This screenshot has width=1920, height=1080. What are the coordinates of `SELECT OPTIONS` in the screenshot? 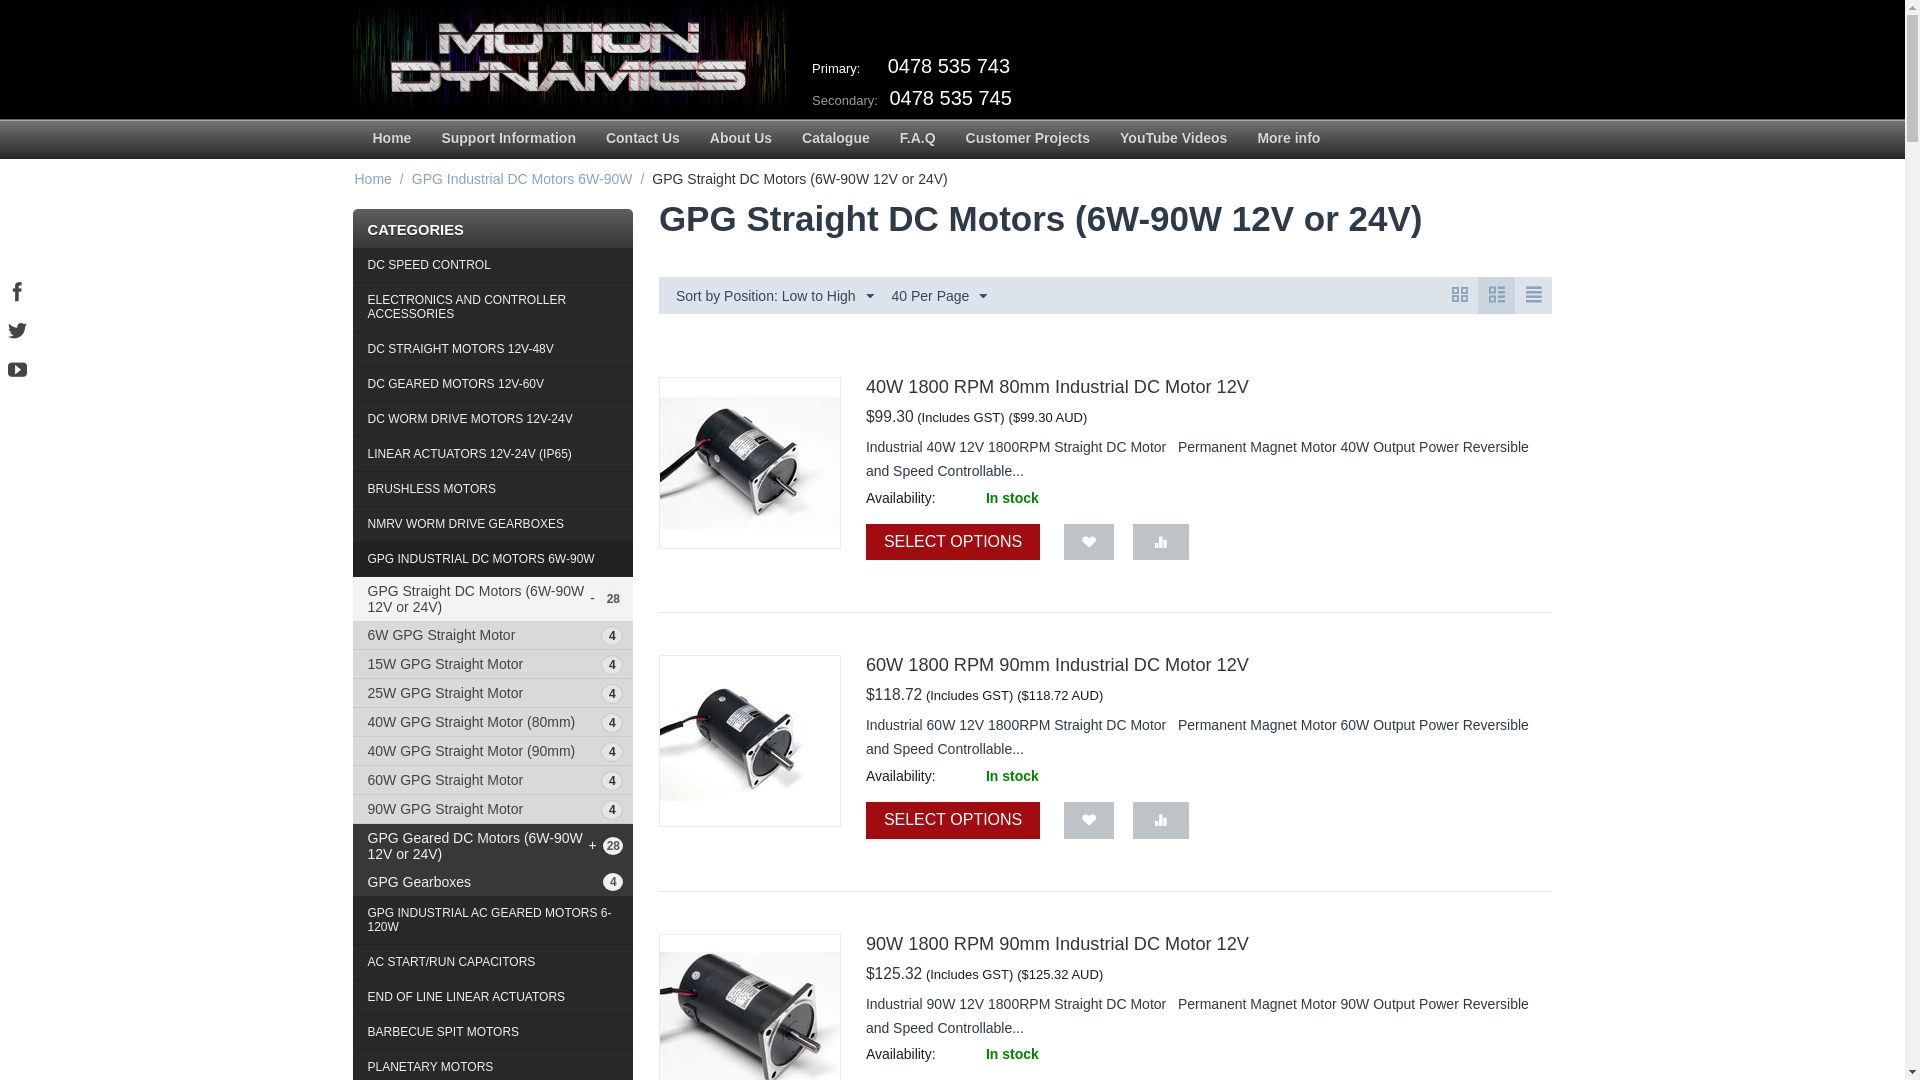 It's located at (953, 820).